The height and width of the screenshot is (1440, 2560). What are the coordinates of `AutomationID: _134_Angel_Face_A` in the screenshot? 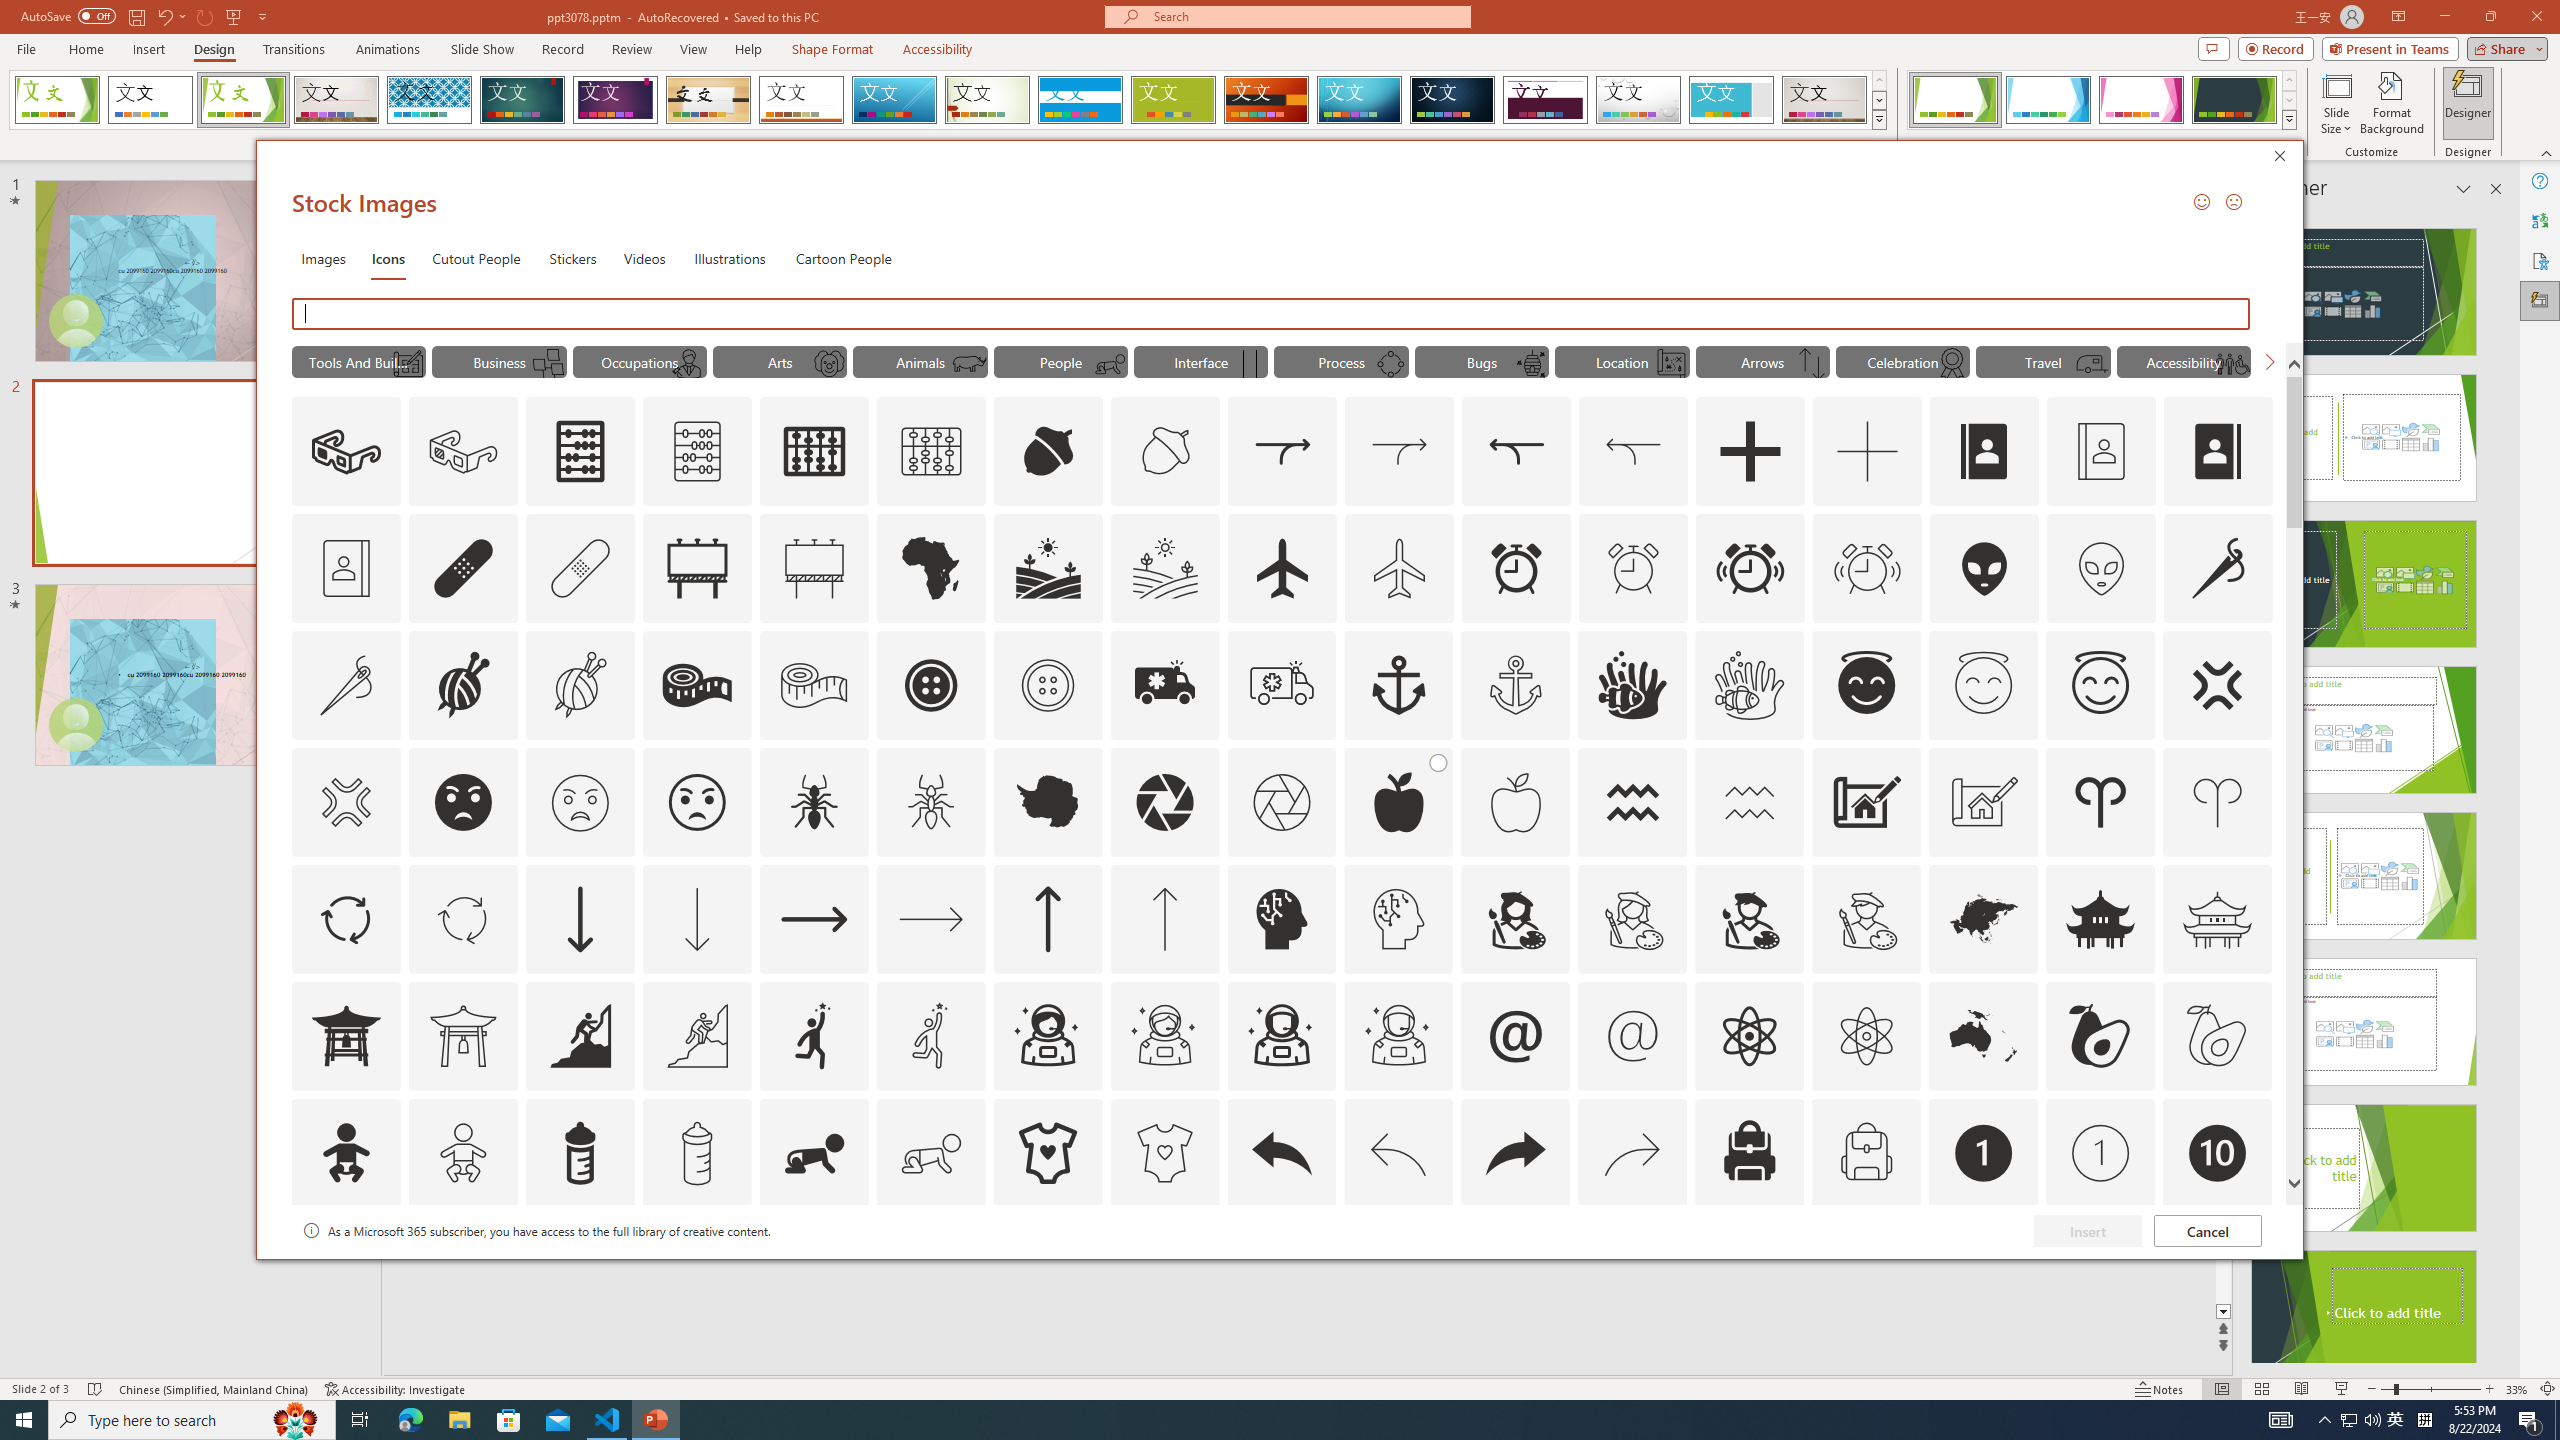 It's located at (1866, 682).